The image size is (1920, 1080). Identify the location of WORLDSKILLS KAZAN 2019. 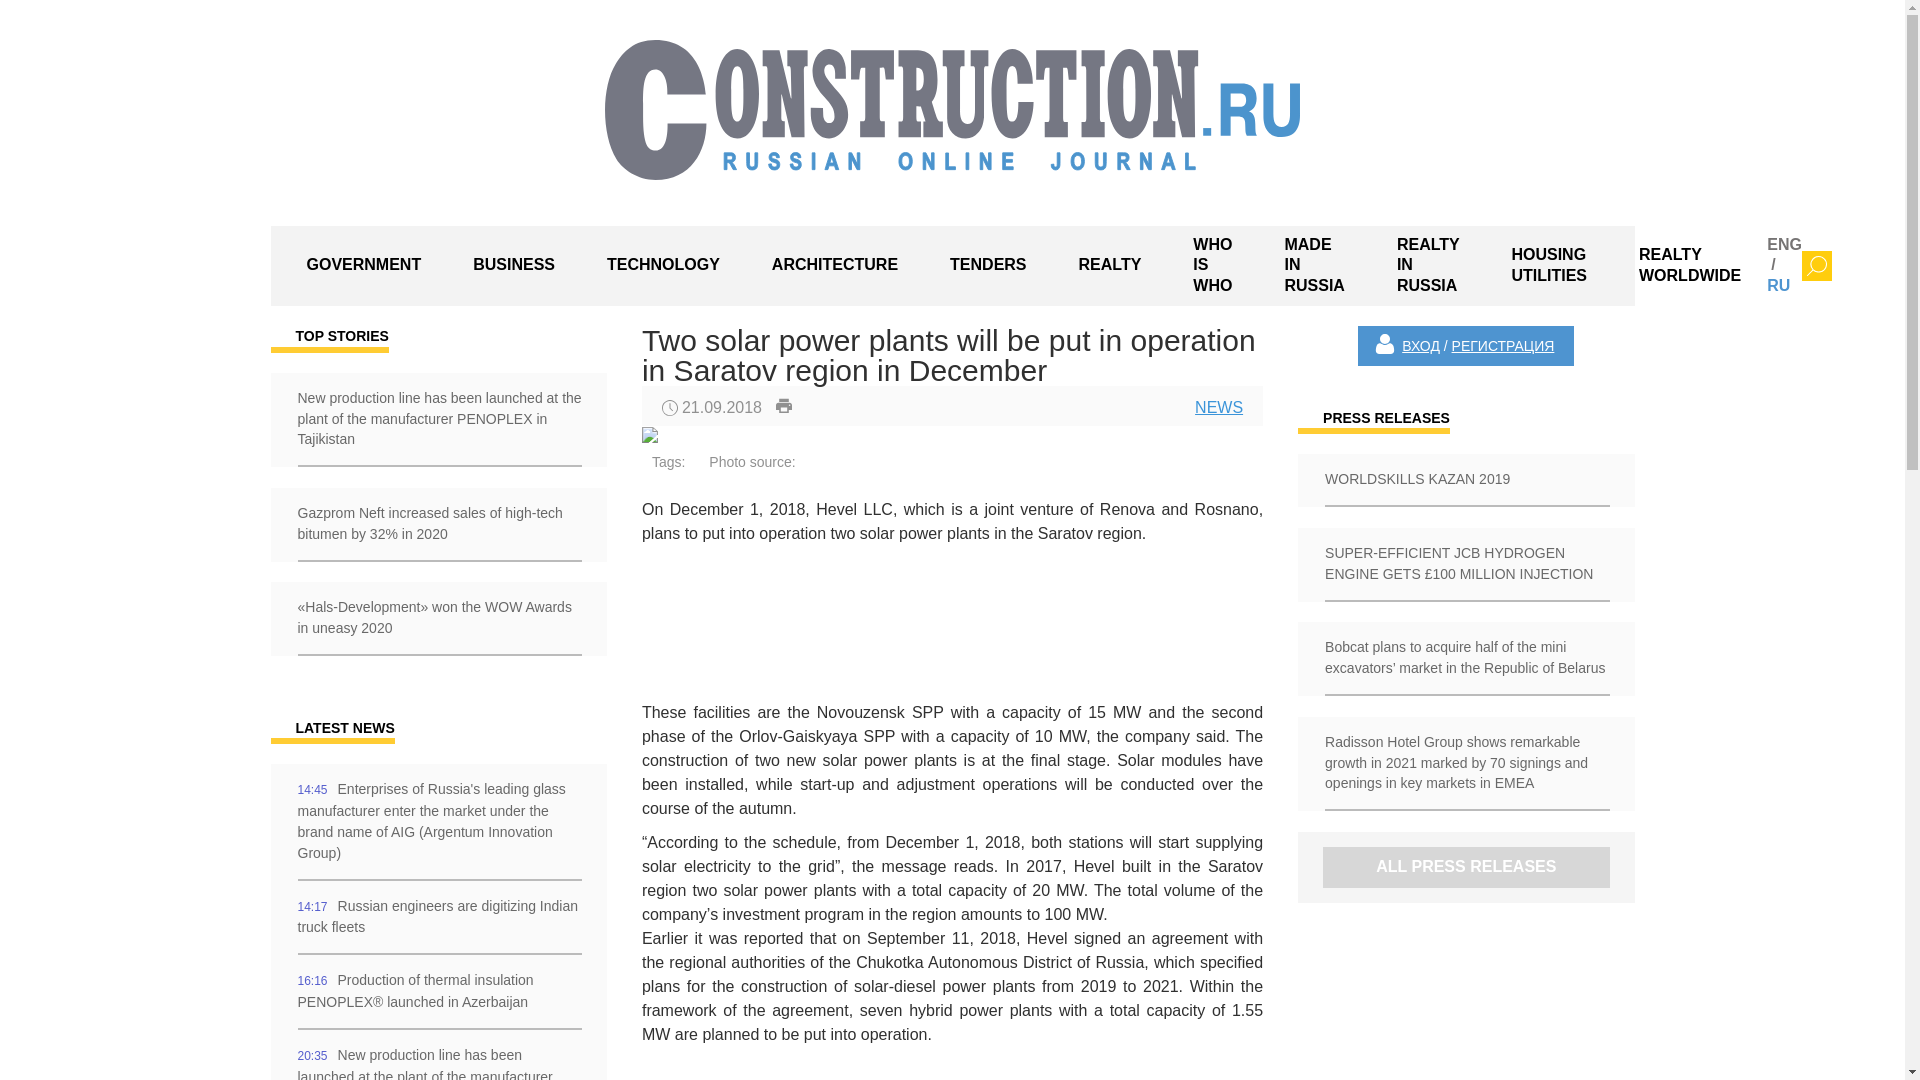
(1465, 480).